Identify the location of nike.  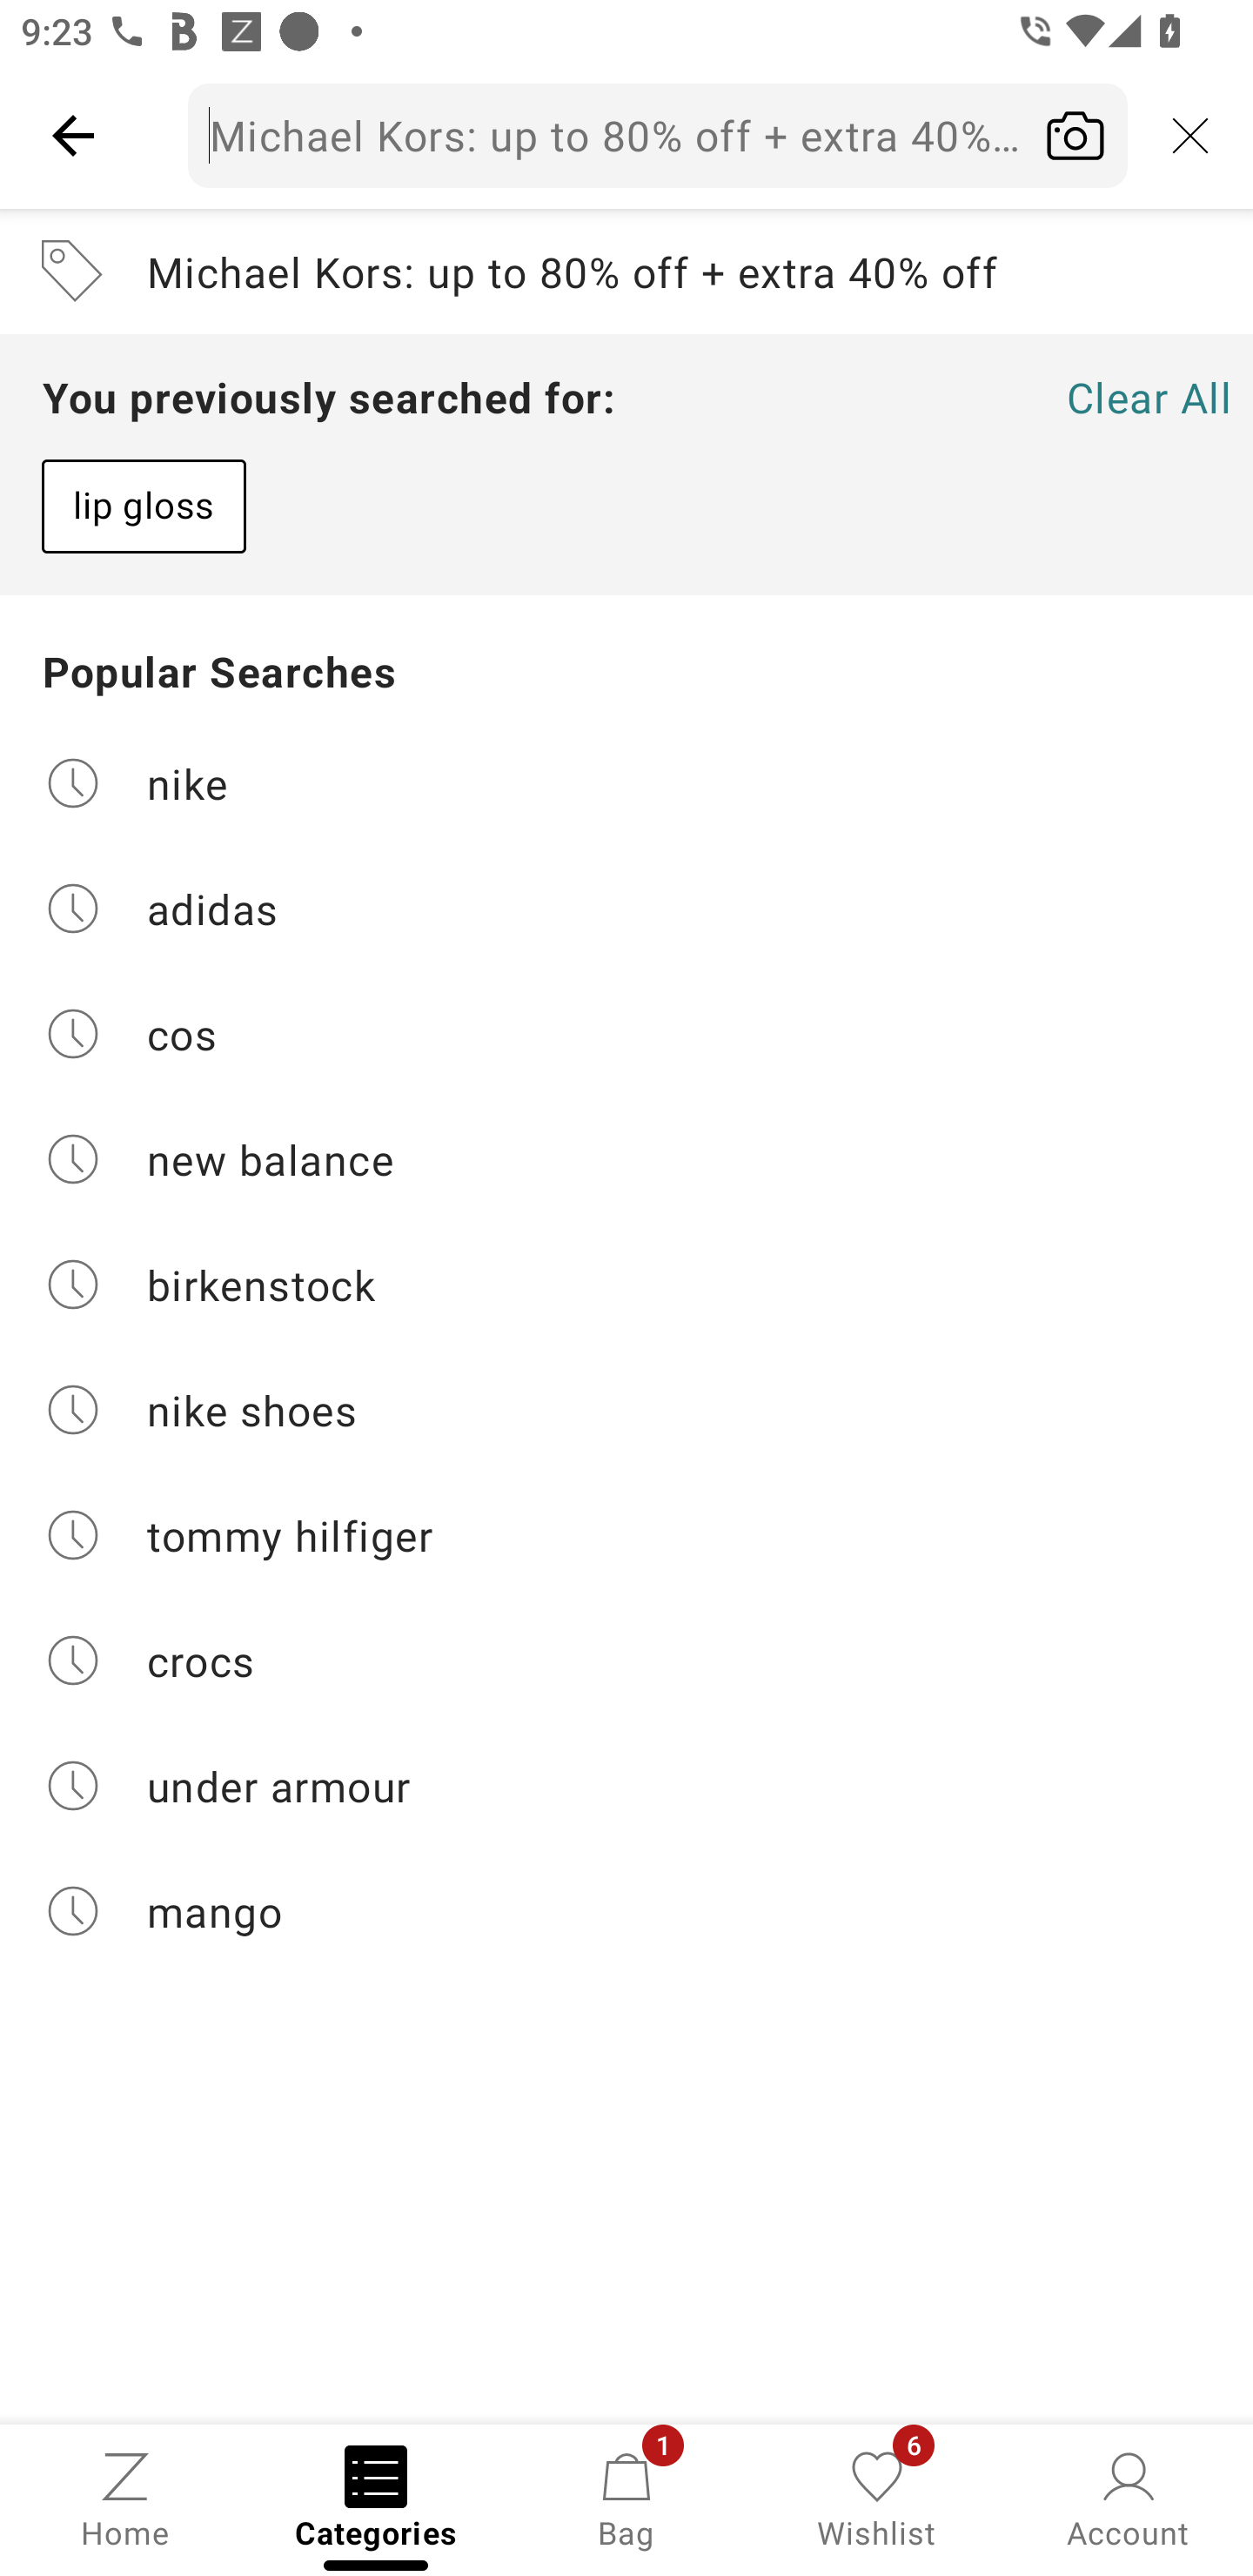
(626, 782).